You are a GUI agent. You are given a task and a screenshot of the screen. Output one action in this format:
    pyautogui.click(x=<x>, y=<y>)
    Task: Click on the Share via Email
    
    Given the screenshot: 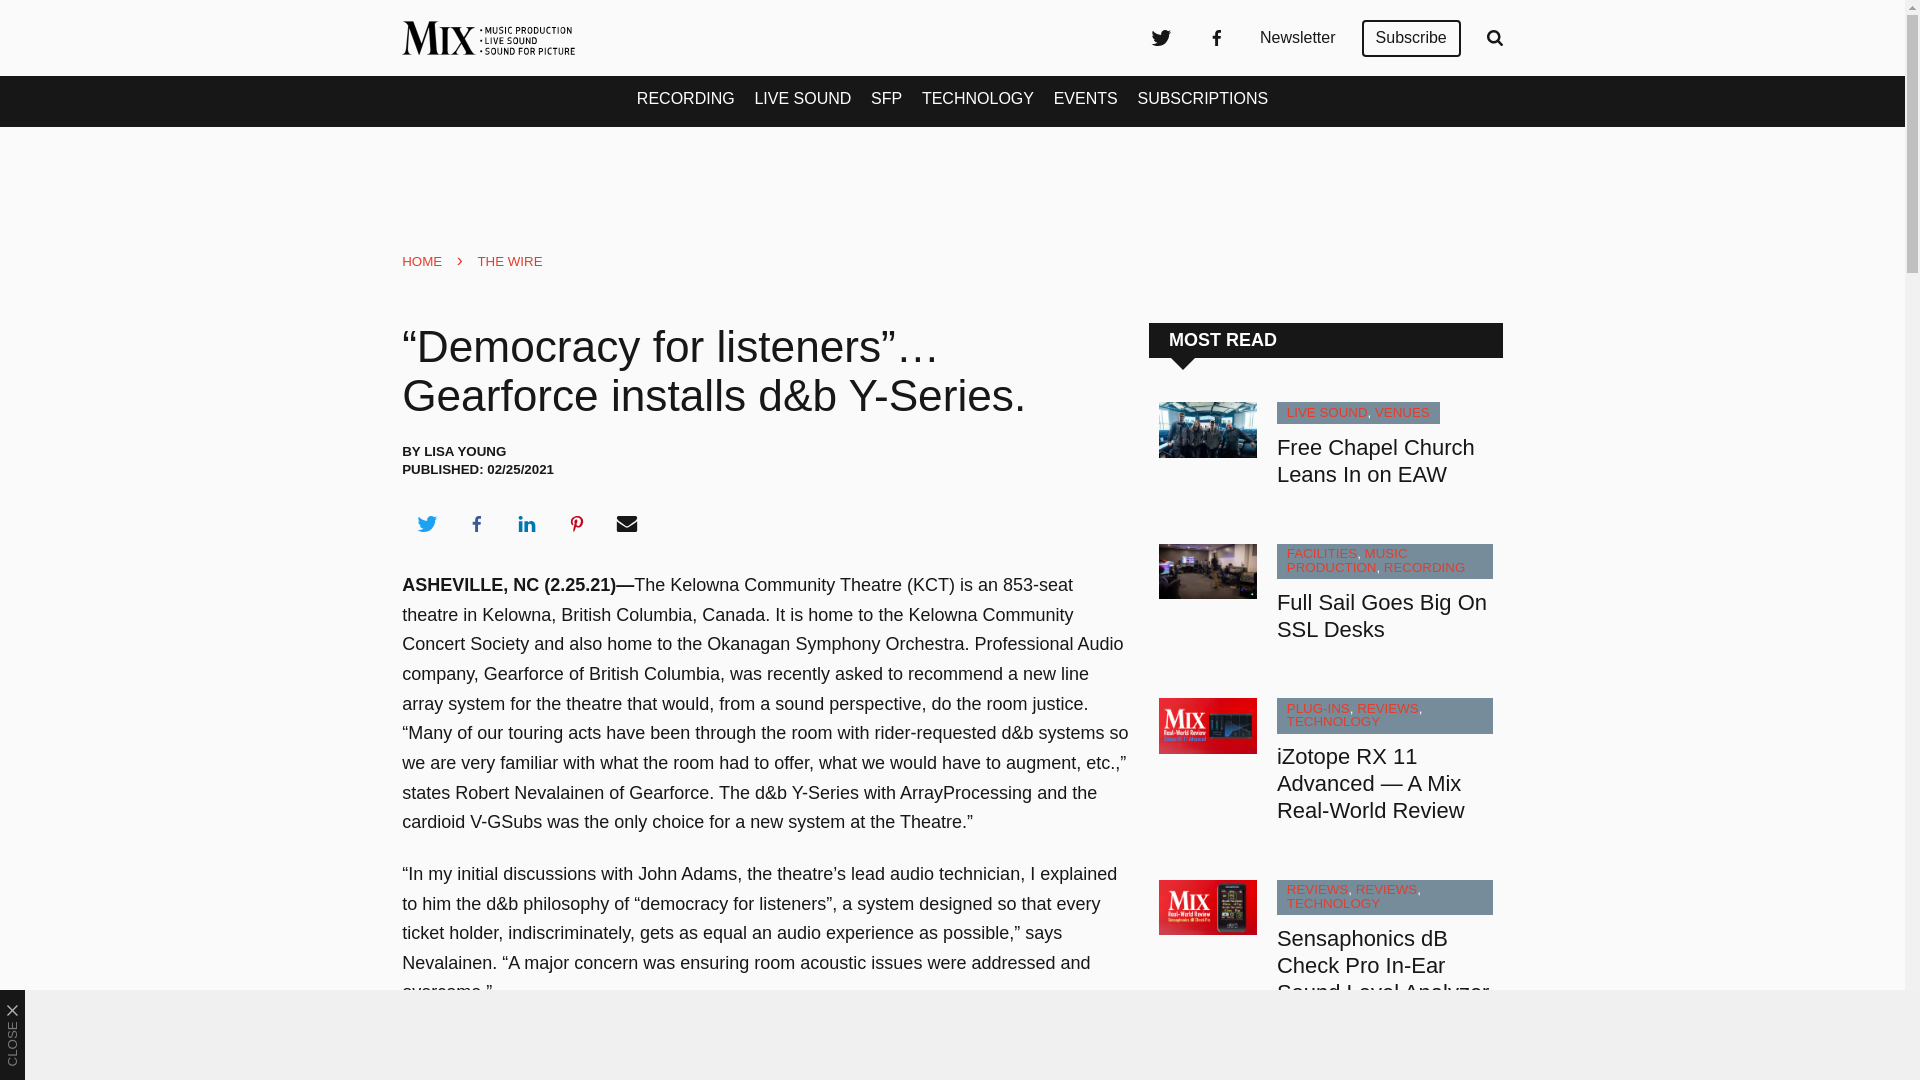 What is the action you would take?
    pyautogui.click(x=627, y=523)
    